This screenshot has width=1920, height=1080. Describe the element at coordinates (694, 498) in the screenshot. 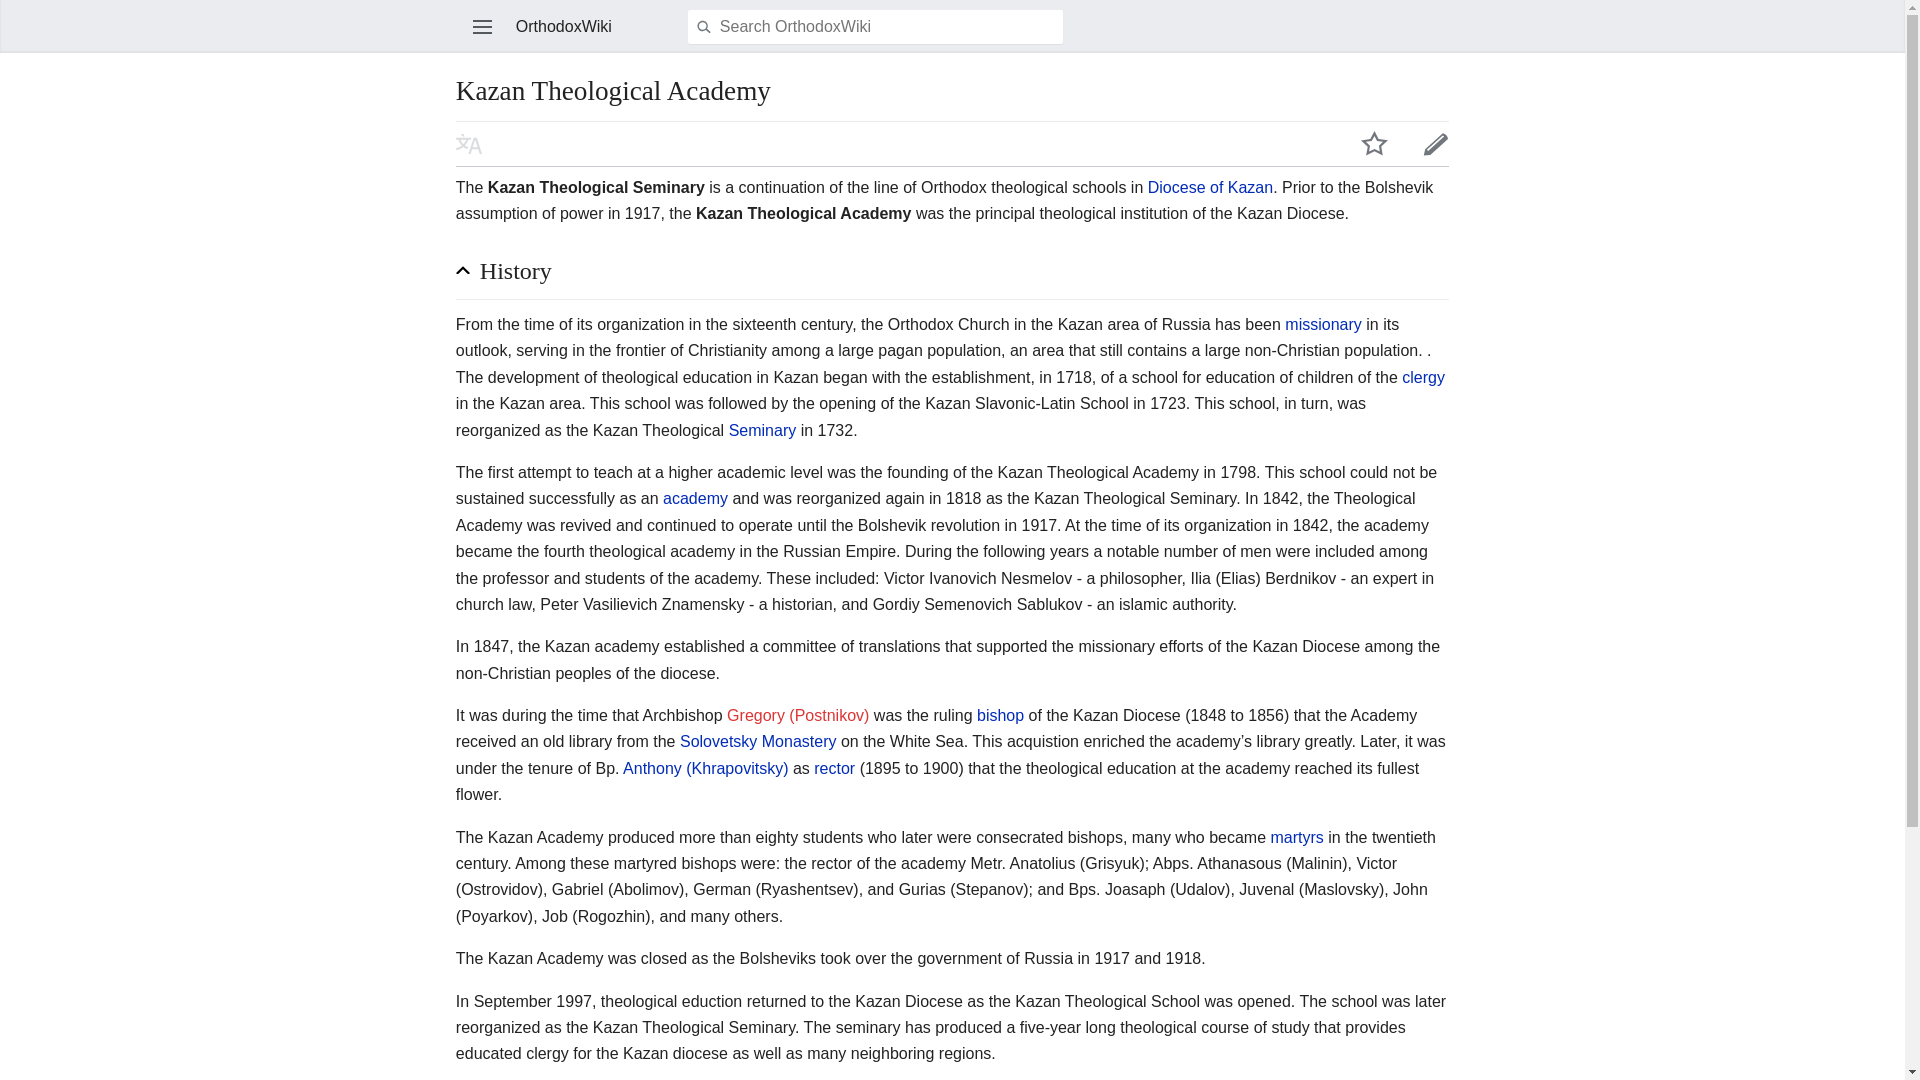

I see `Academy` at that location.